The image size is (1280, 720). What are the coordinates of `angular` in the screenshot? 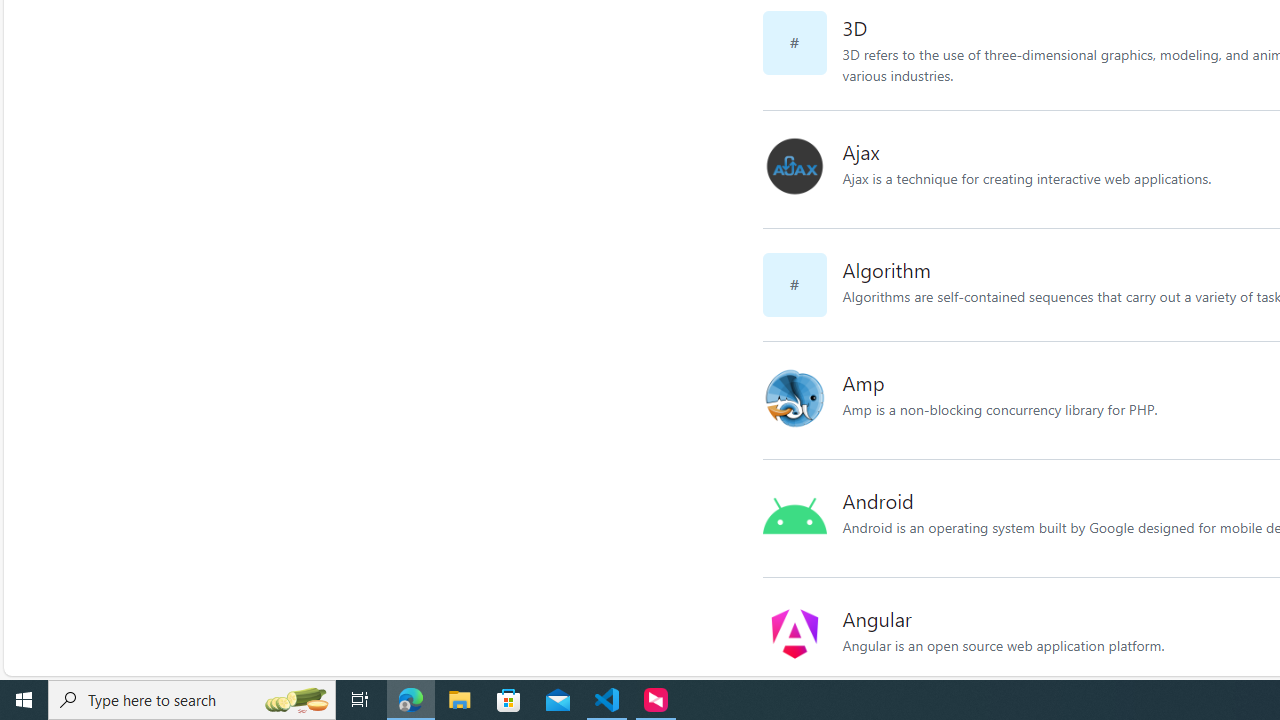 It's located at (802, 636).